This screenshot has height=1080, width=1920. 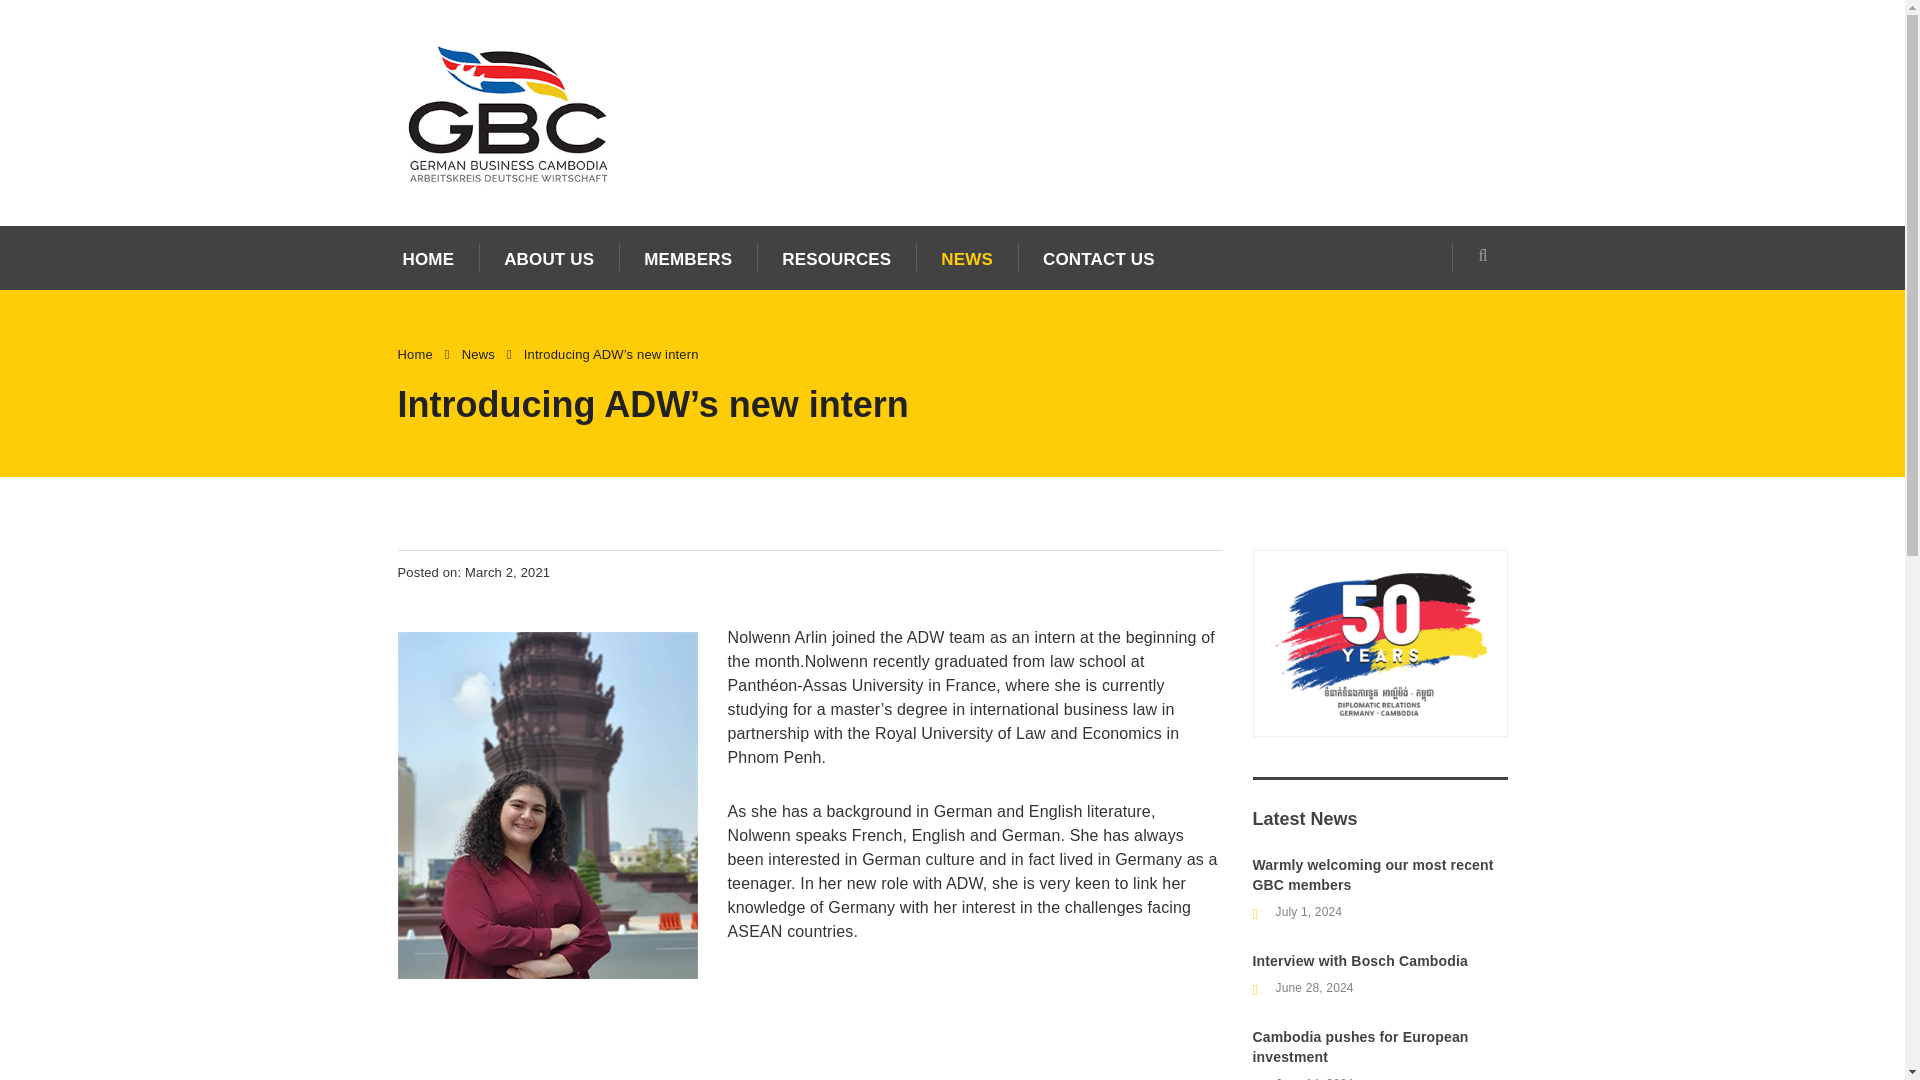 What do you see at coordinates (429, 258) in the screenshot?
I see `HOME` at bounding box center [429, 258].